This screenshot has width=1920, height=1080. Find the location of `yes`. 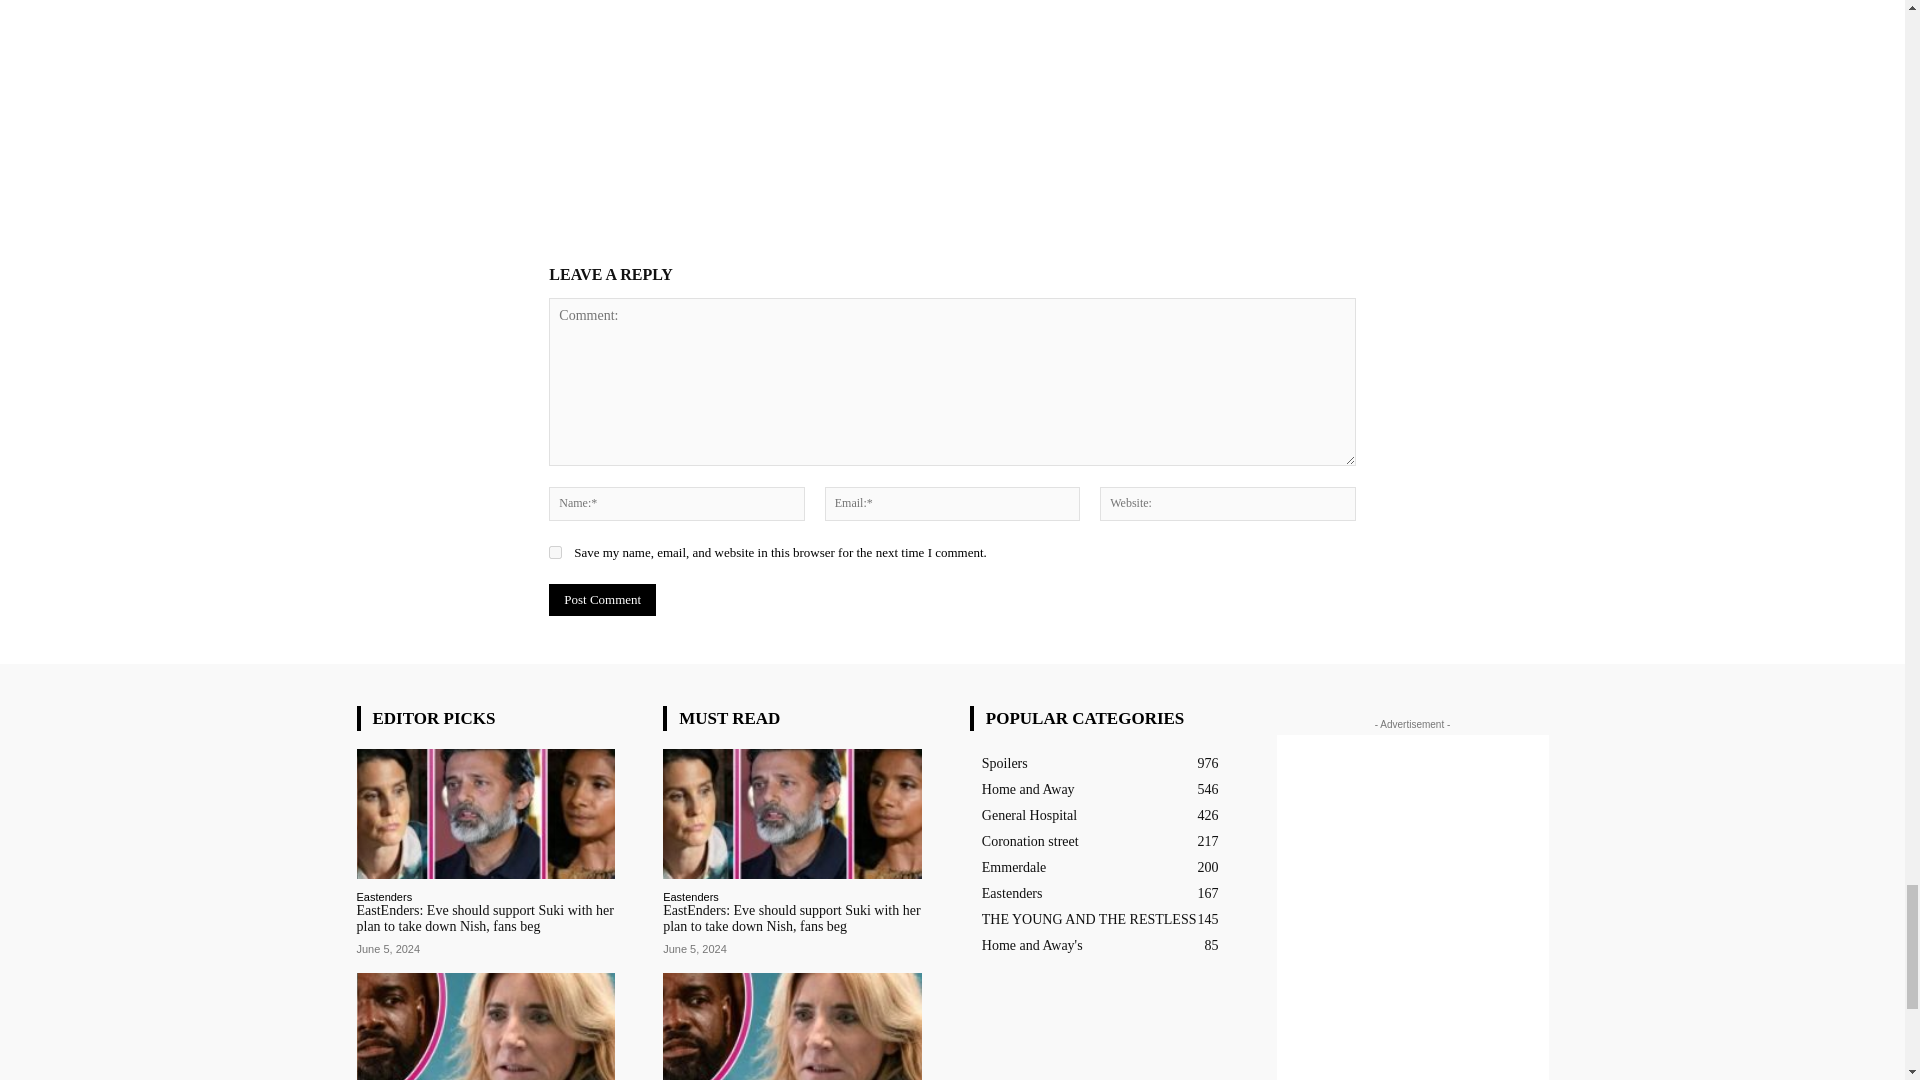

yes is located at coordinates (556, 552).